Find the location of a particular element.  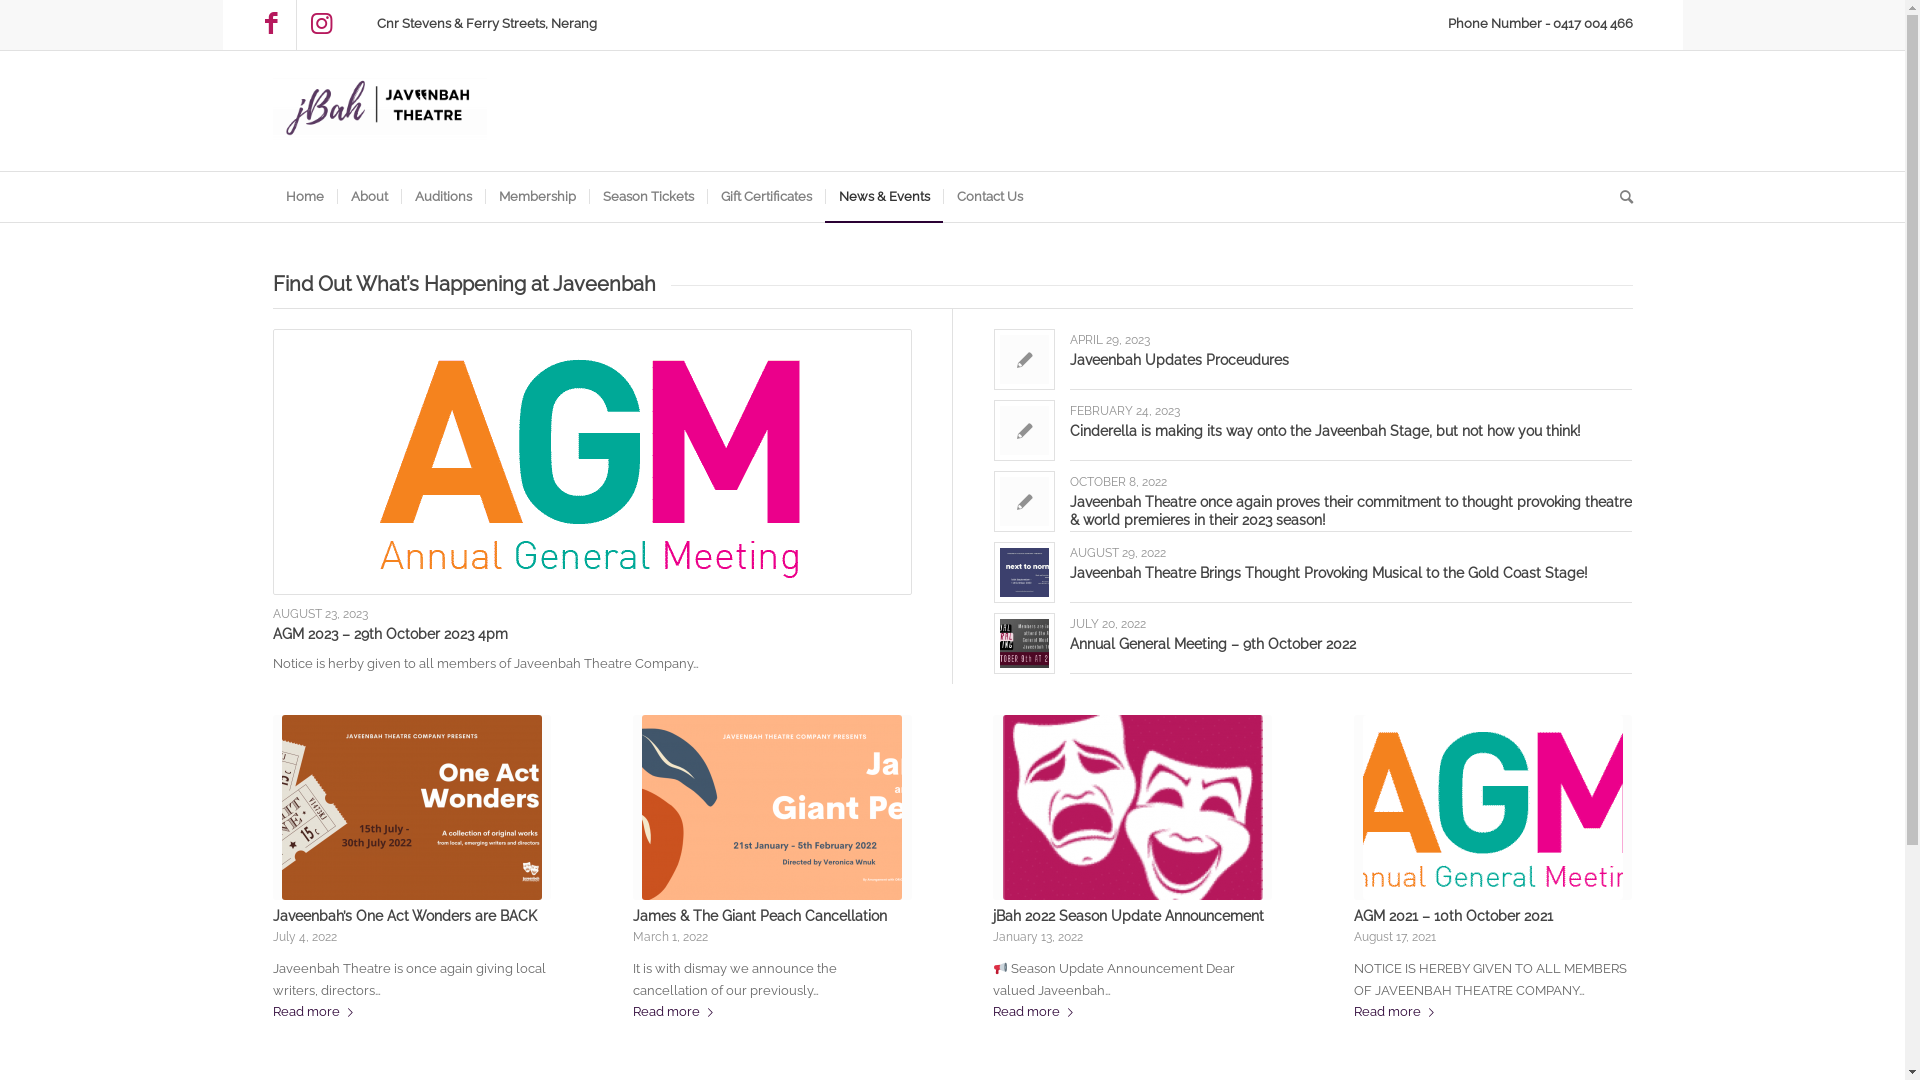

Auditions is located at coordinates (442, 197).